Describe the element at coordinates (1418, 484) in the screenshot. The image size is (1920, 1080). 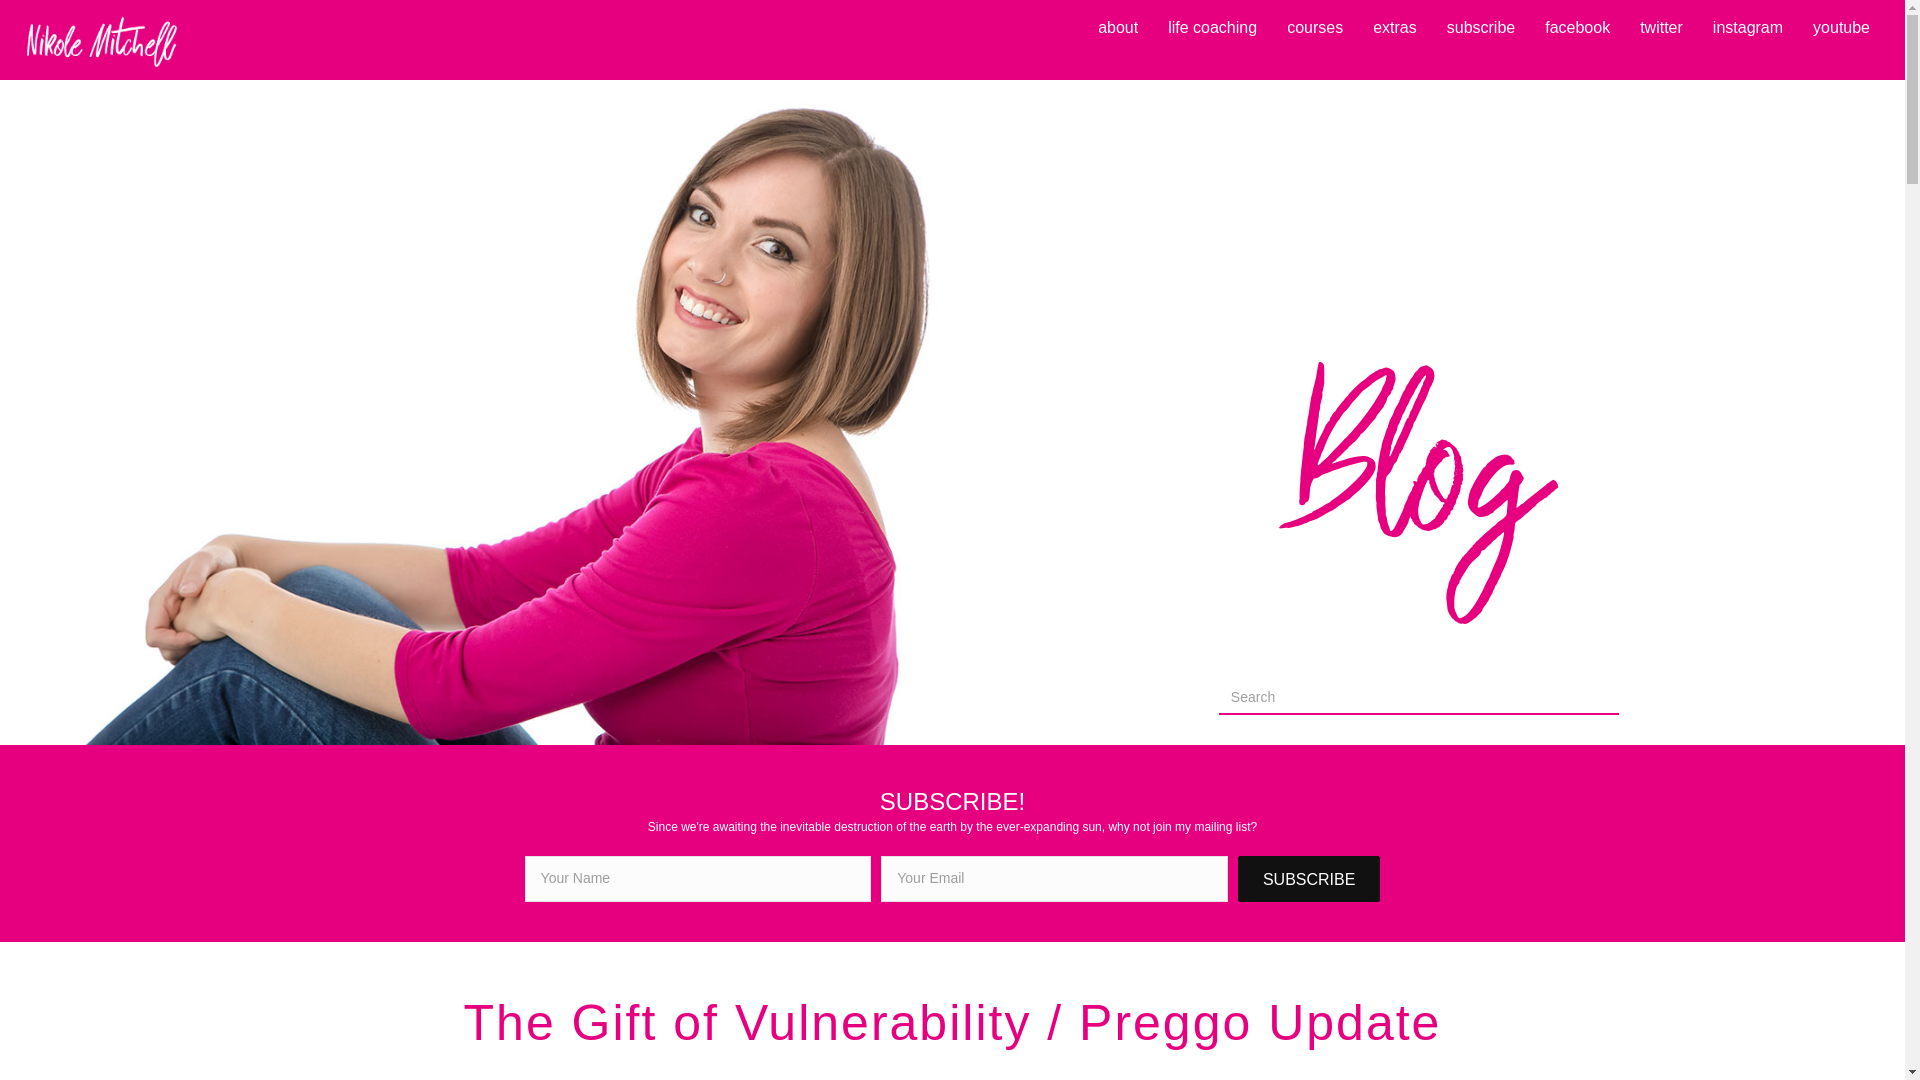
I see `blog-text` at that location.